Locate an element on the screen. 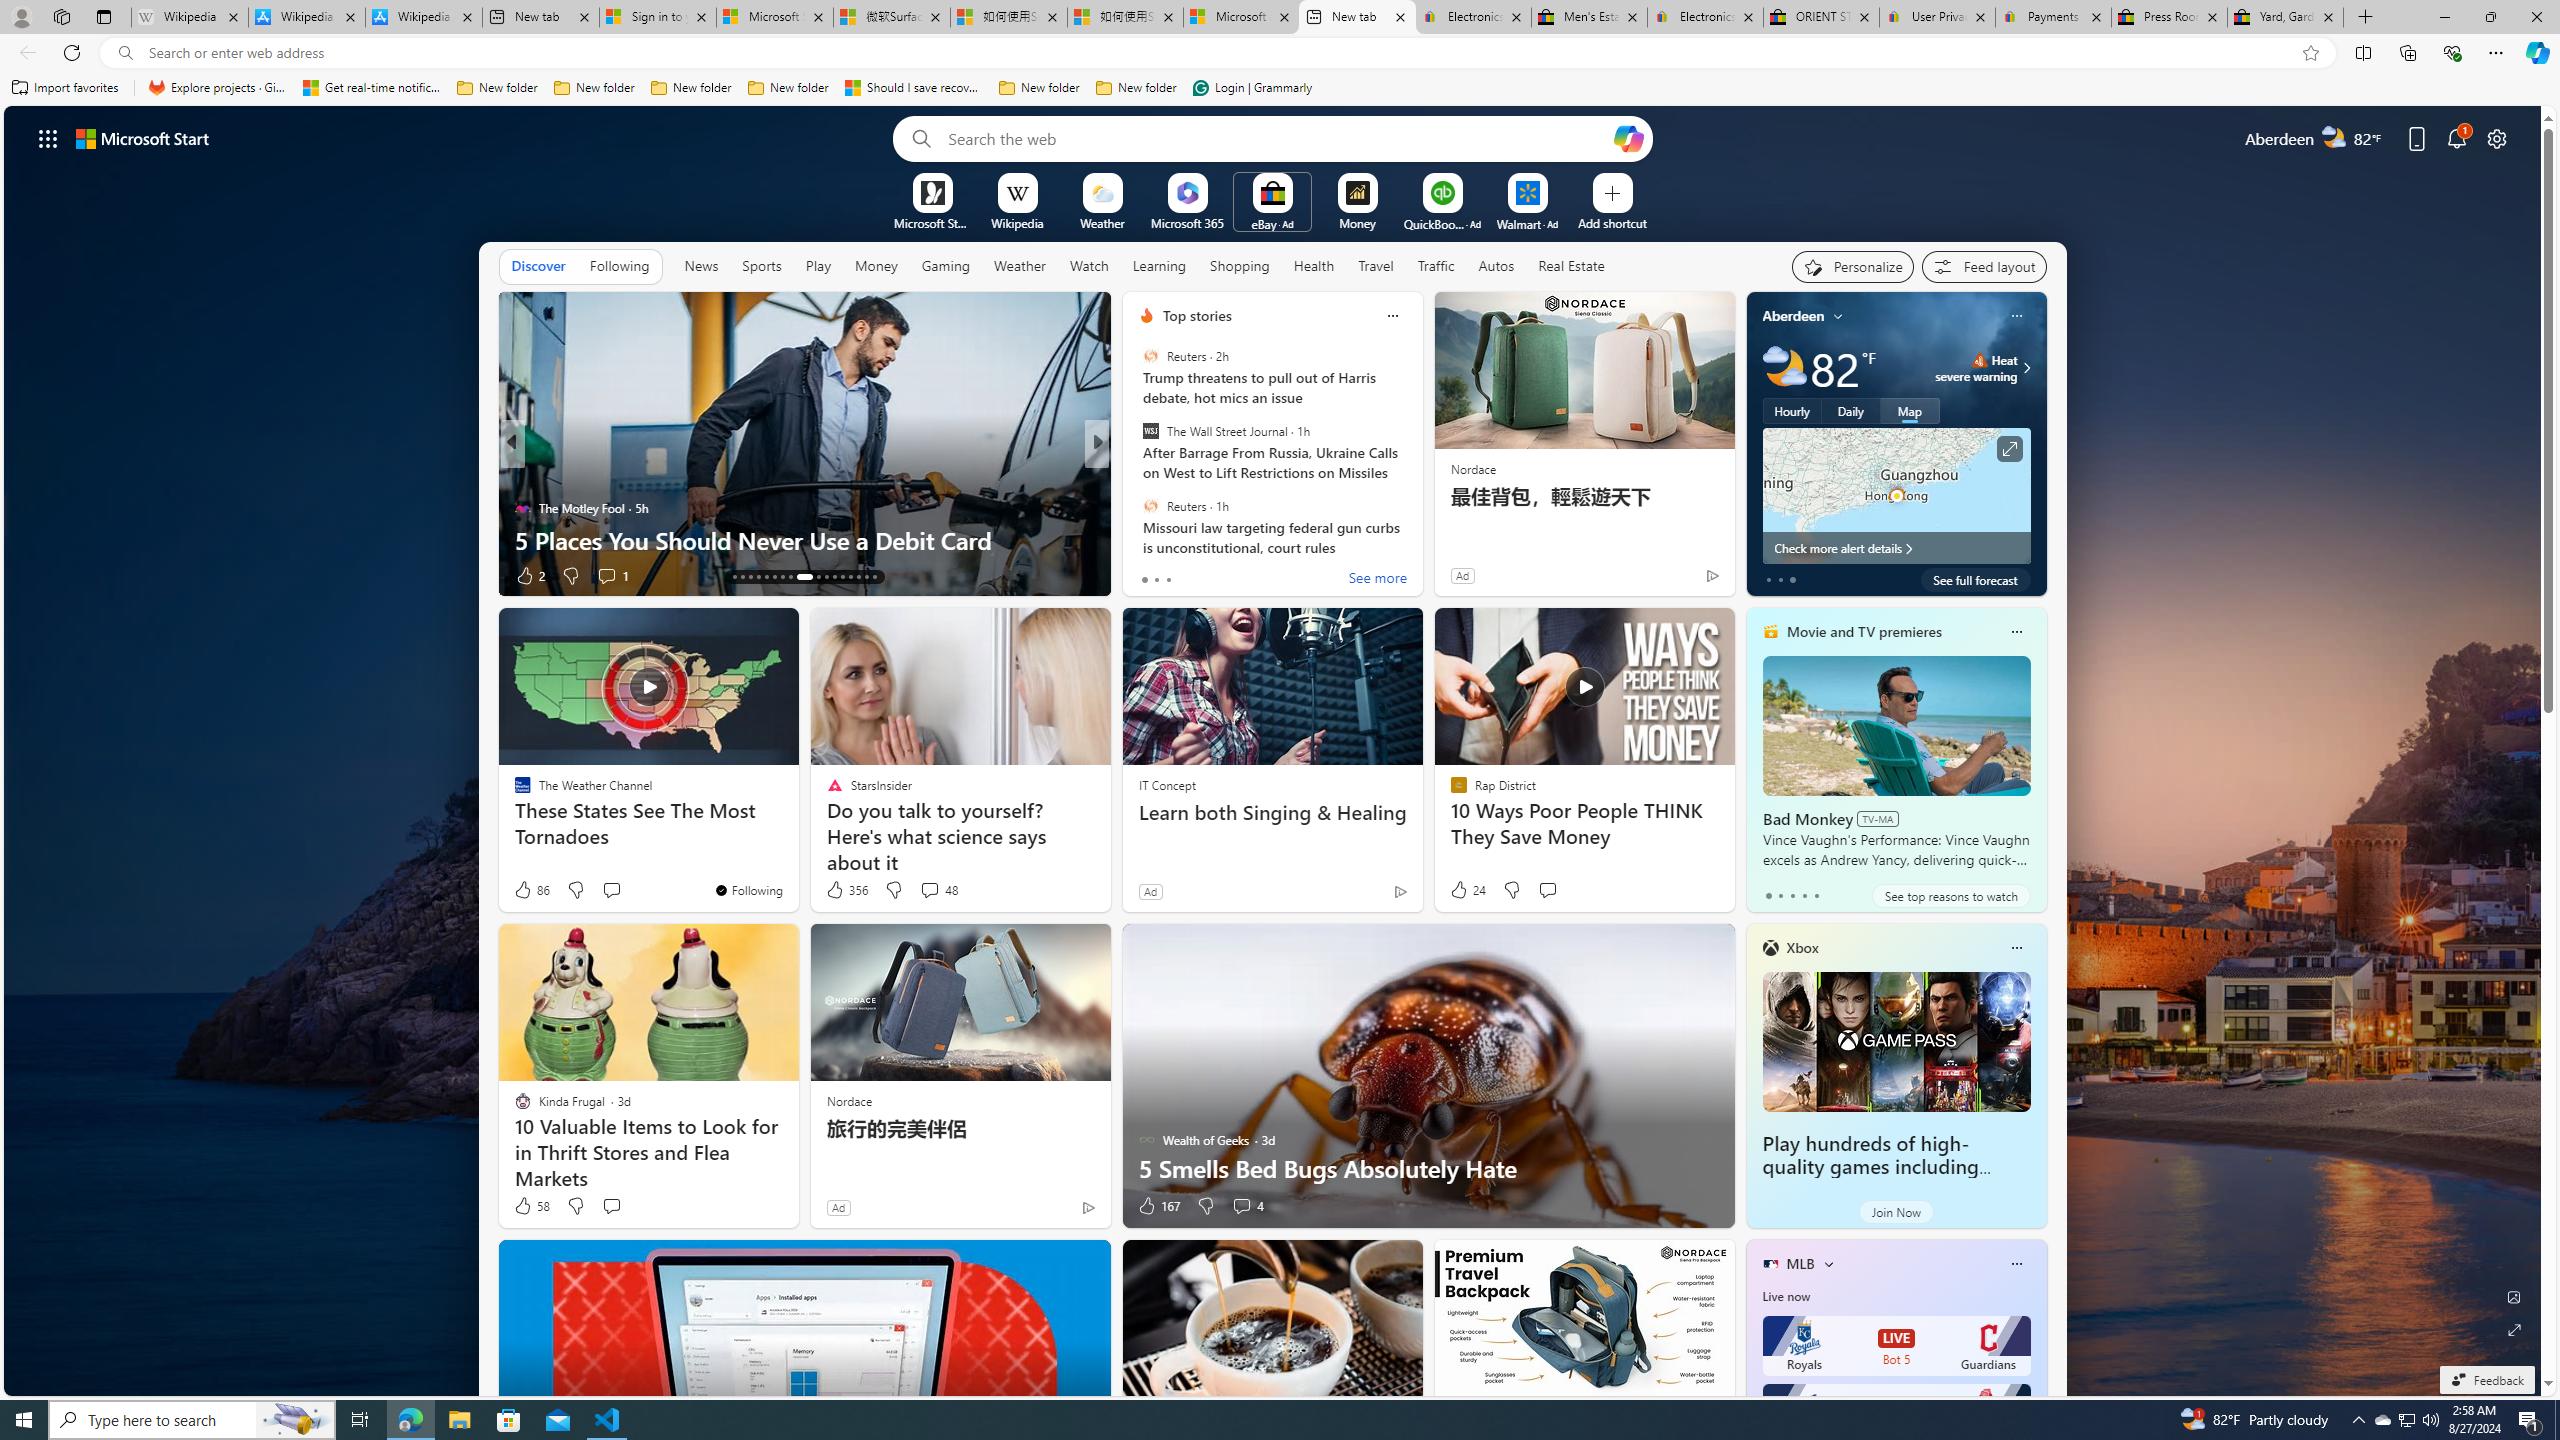 This screenshot has height=1440, width=2560. Add a site is located at coordinates (1611, 222).